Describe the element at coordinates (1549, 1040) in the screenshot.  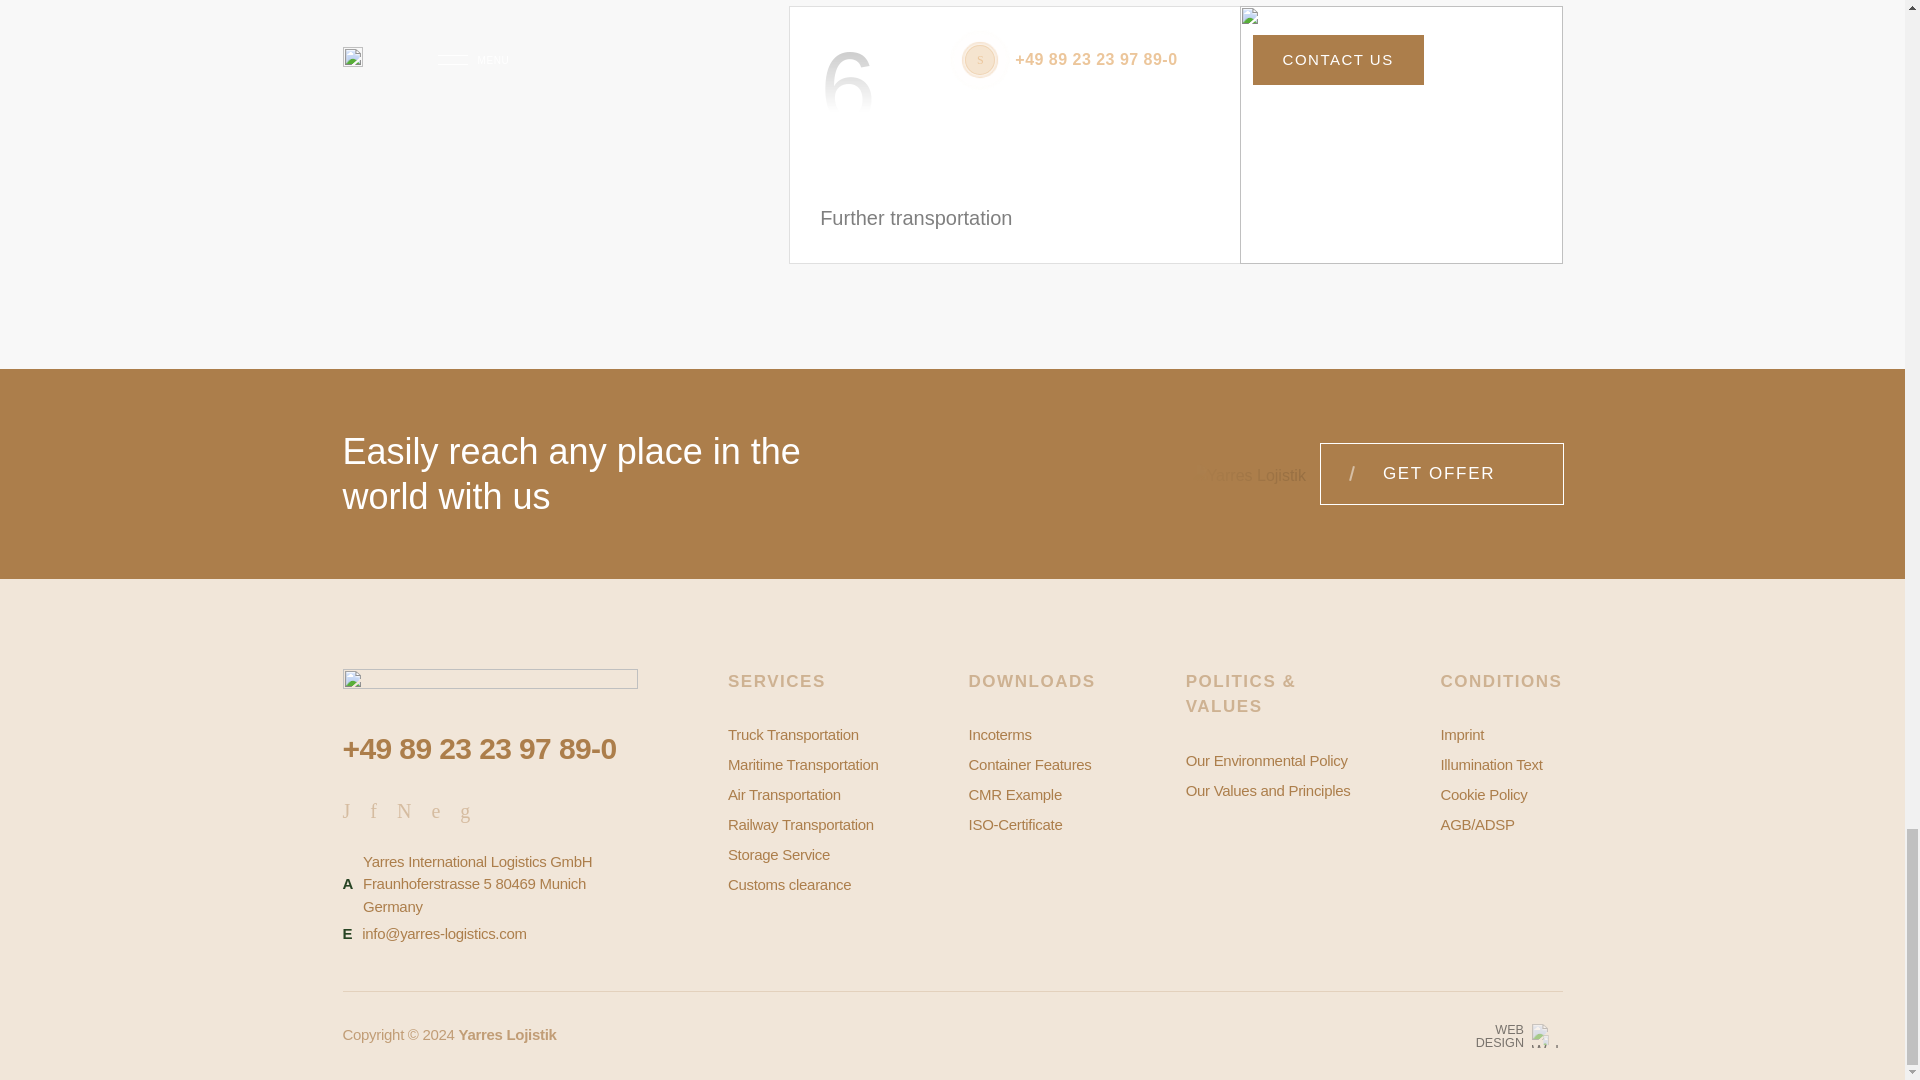
I see `Web Design` at that location.